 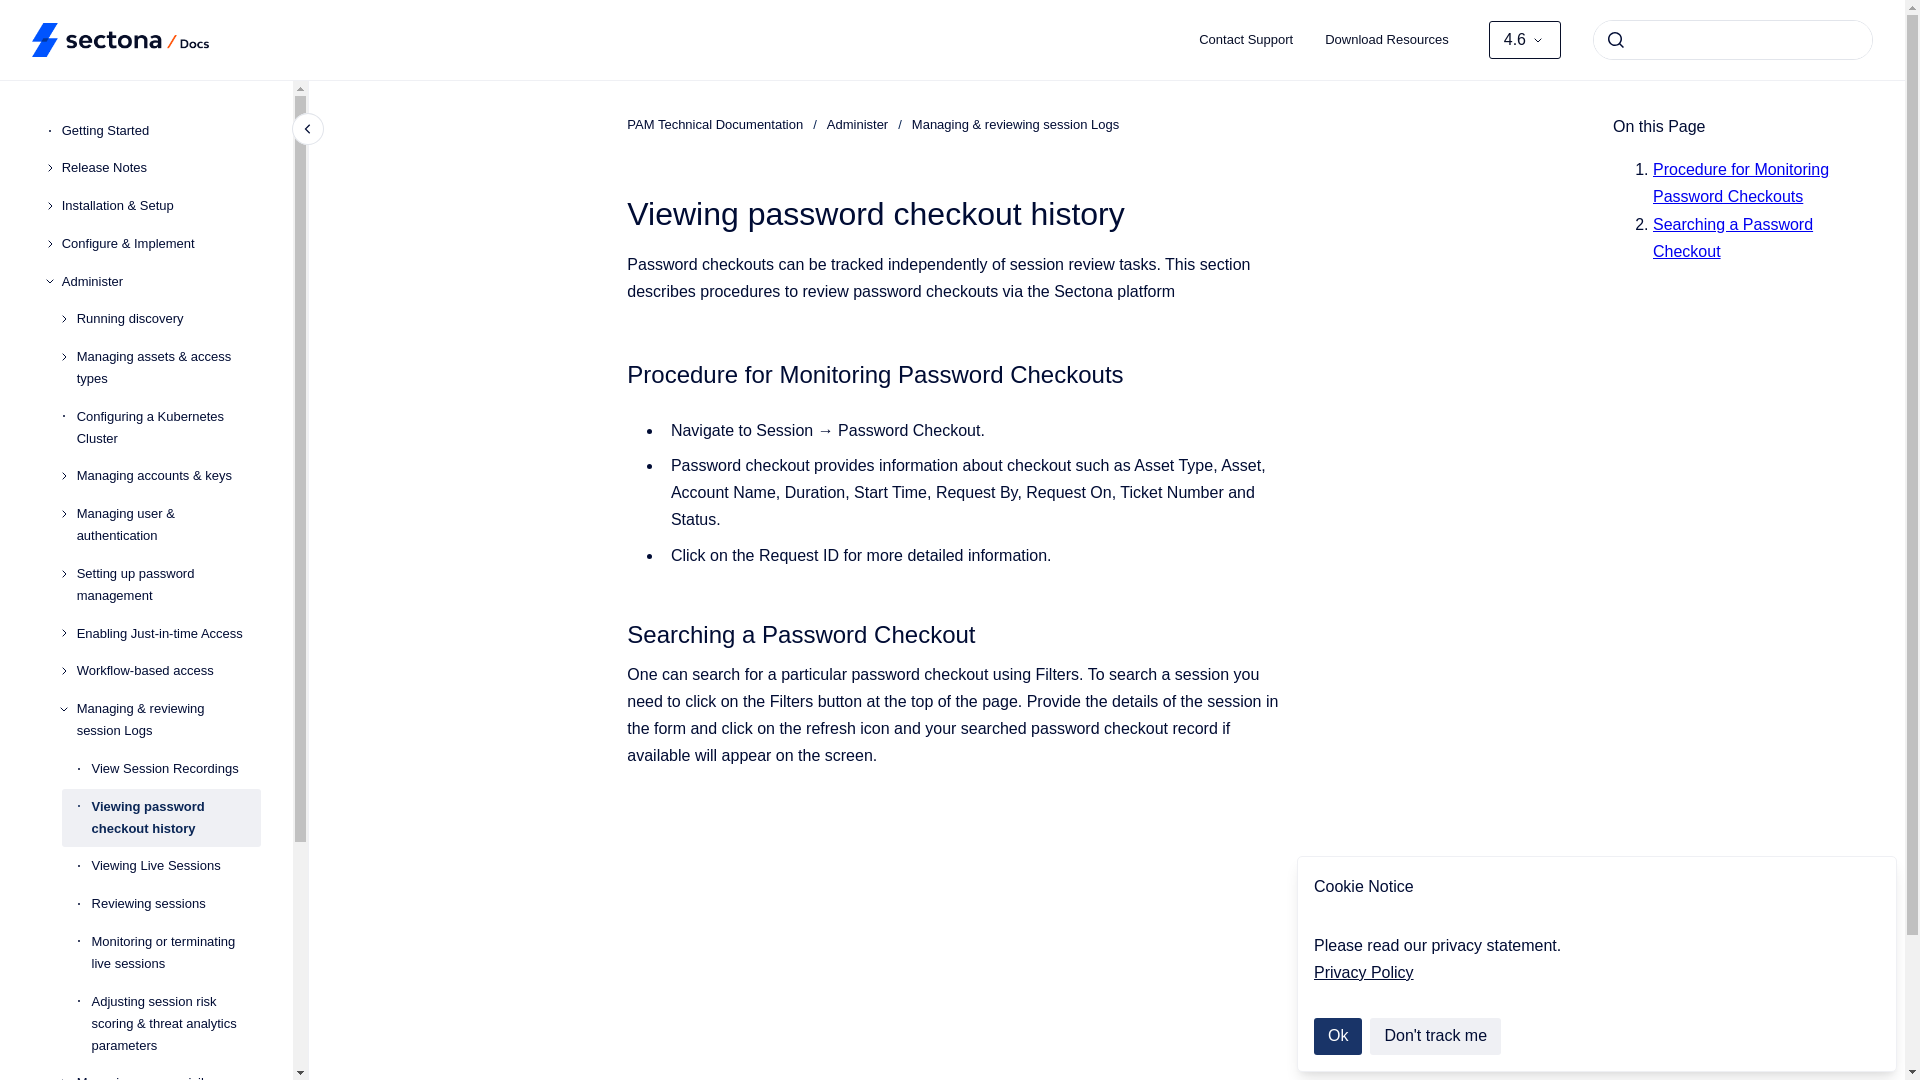 What do you see at coordinates (176, 818) in the screenshot?
I see `Viewing password checkout history` at bounding box center [176, 818].